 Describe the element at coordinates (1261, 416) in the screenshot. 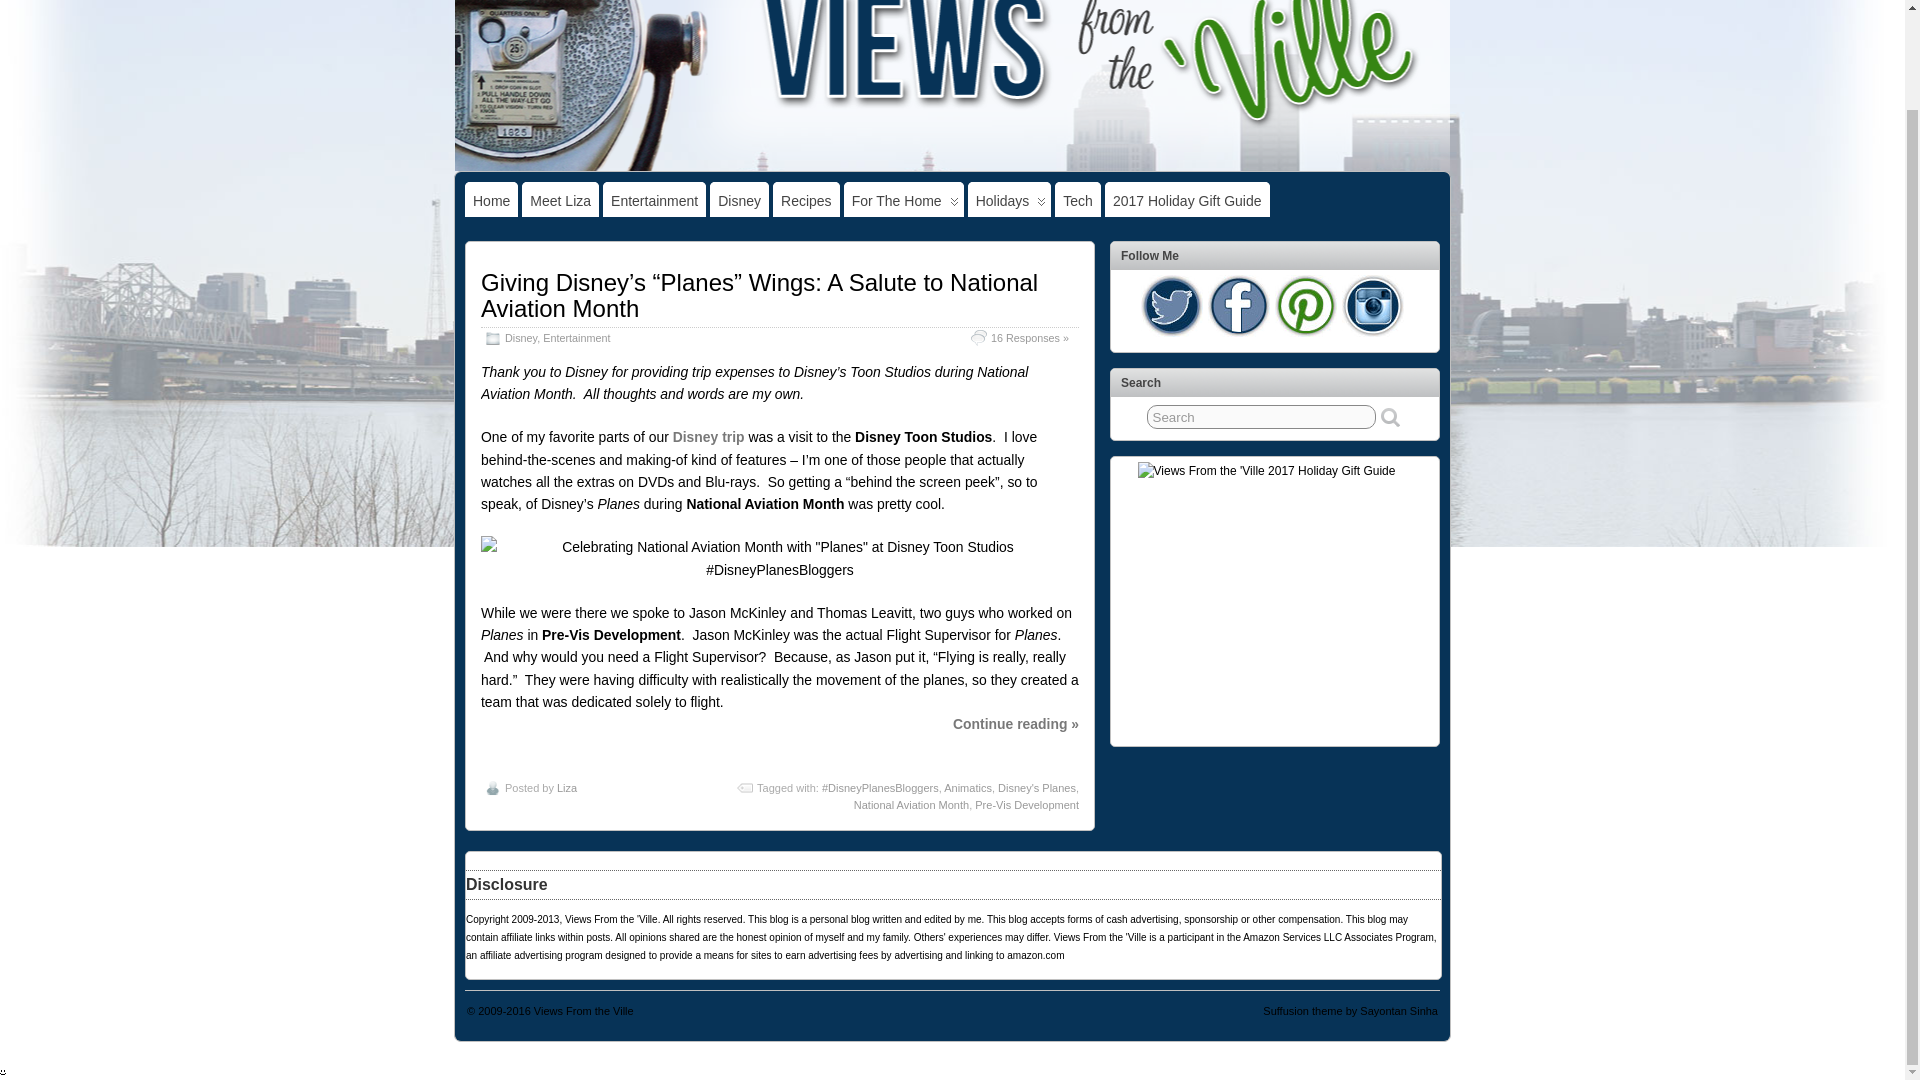

I see `Search` at that location.